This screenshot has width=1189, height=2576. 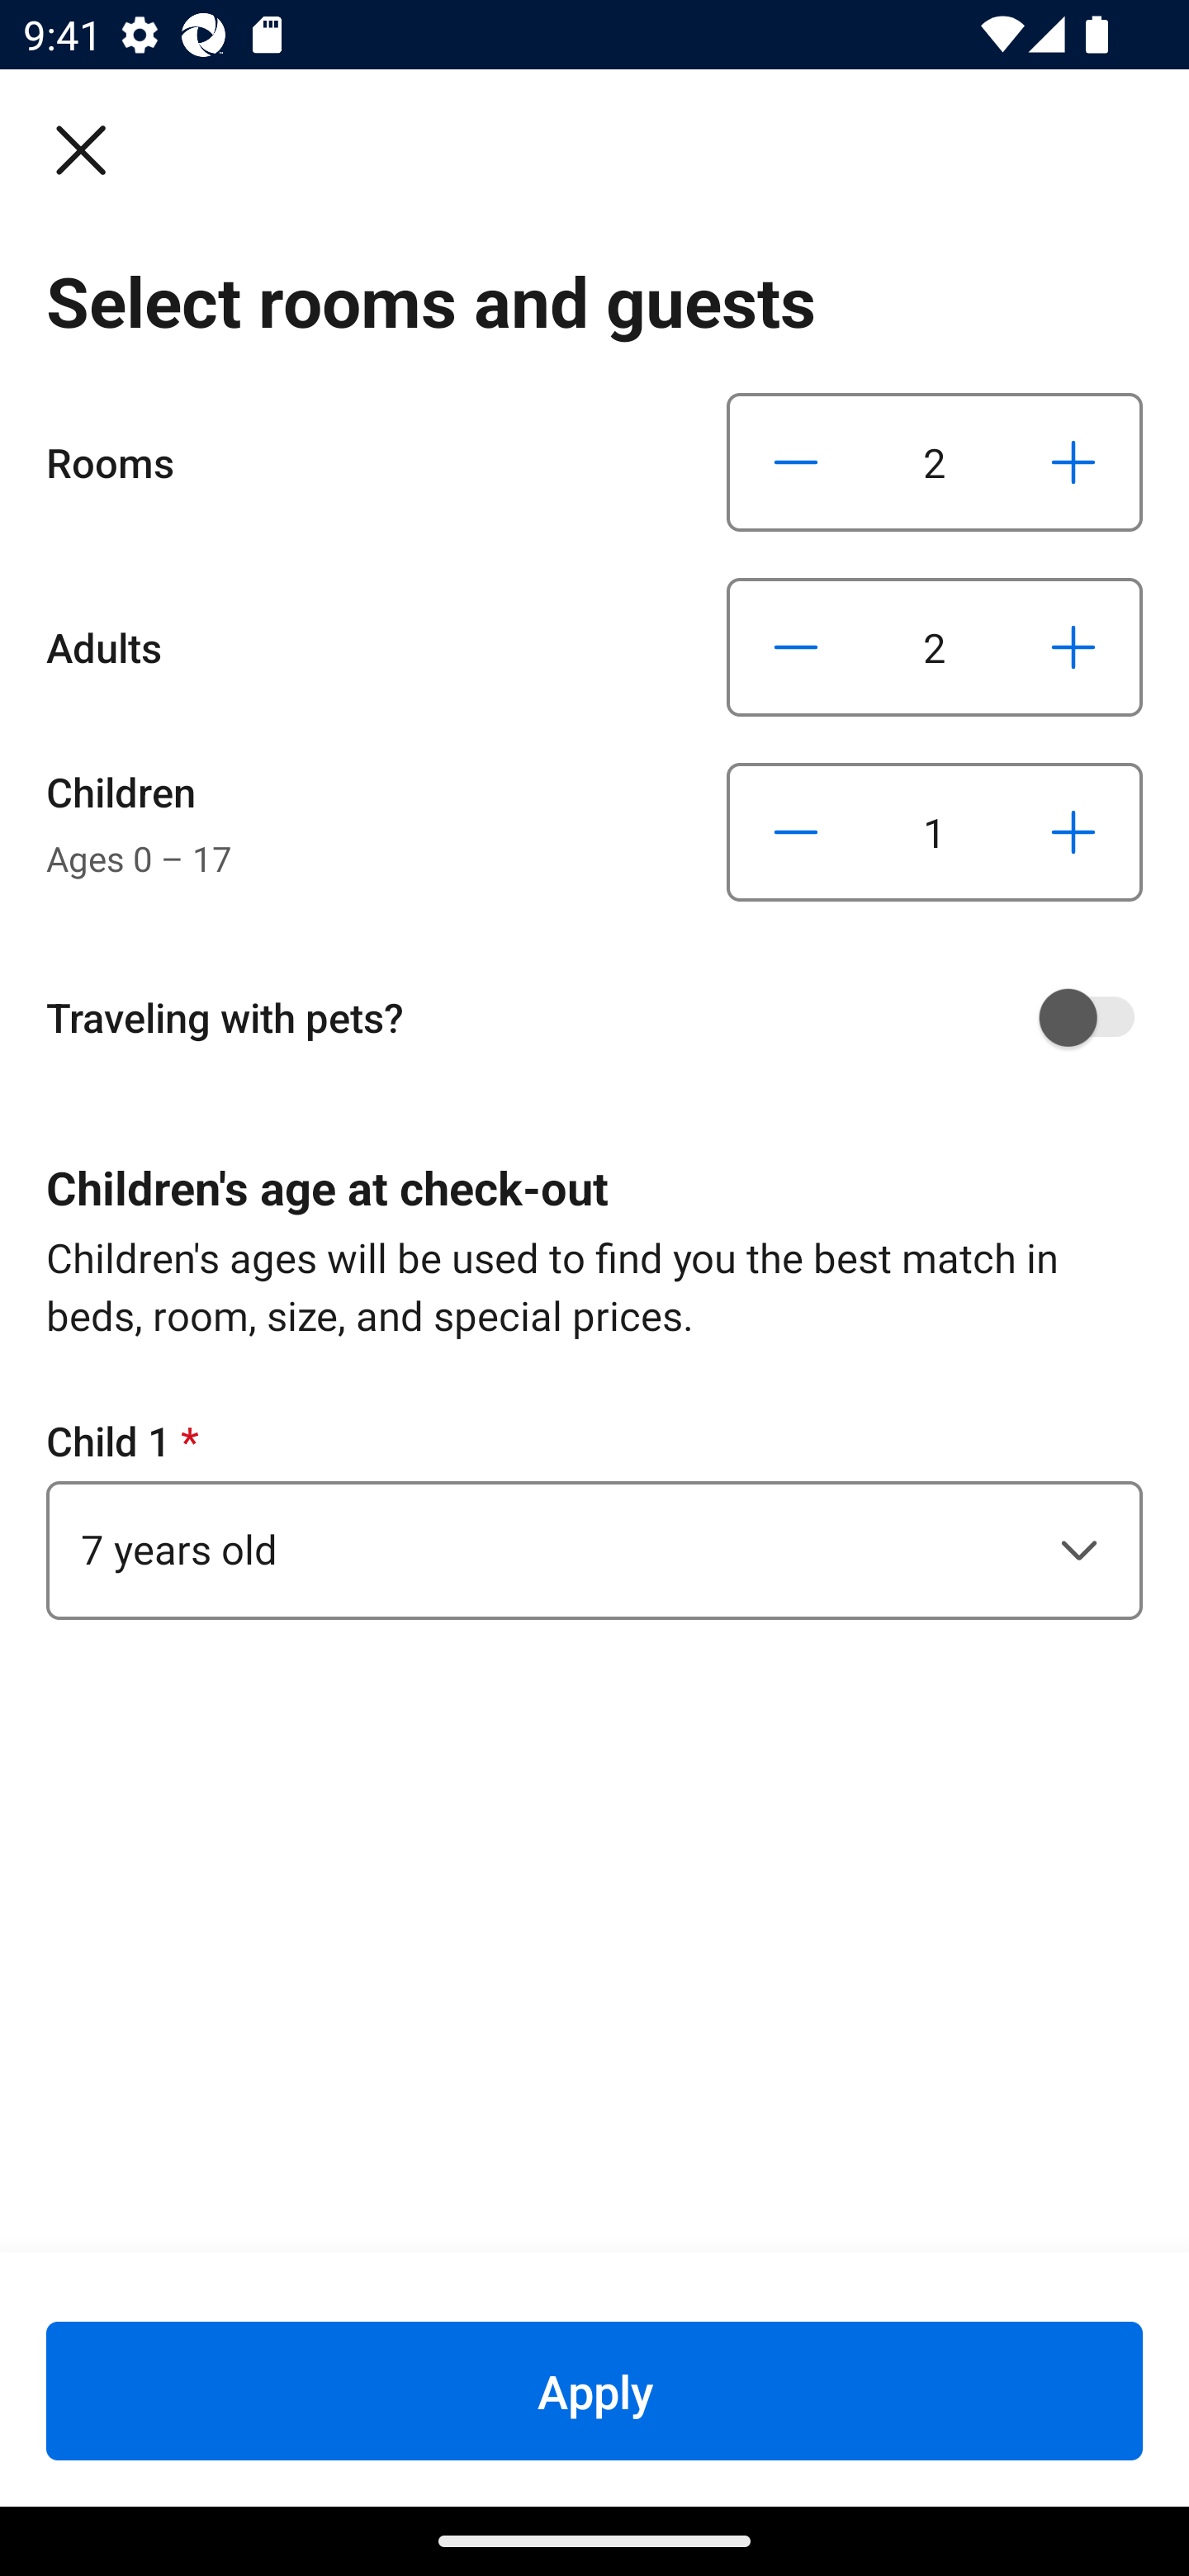 What do you see at coordinates (594, 2390) in the screenshot?
I see `Apply` at bounding box center [594, 2390].